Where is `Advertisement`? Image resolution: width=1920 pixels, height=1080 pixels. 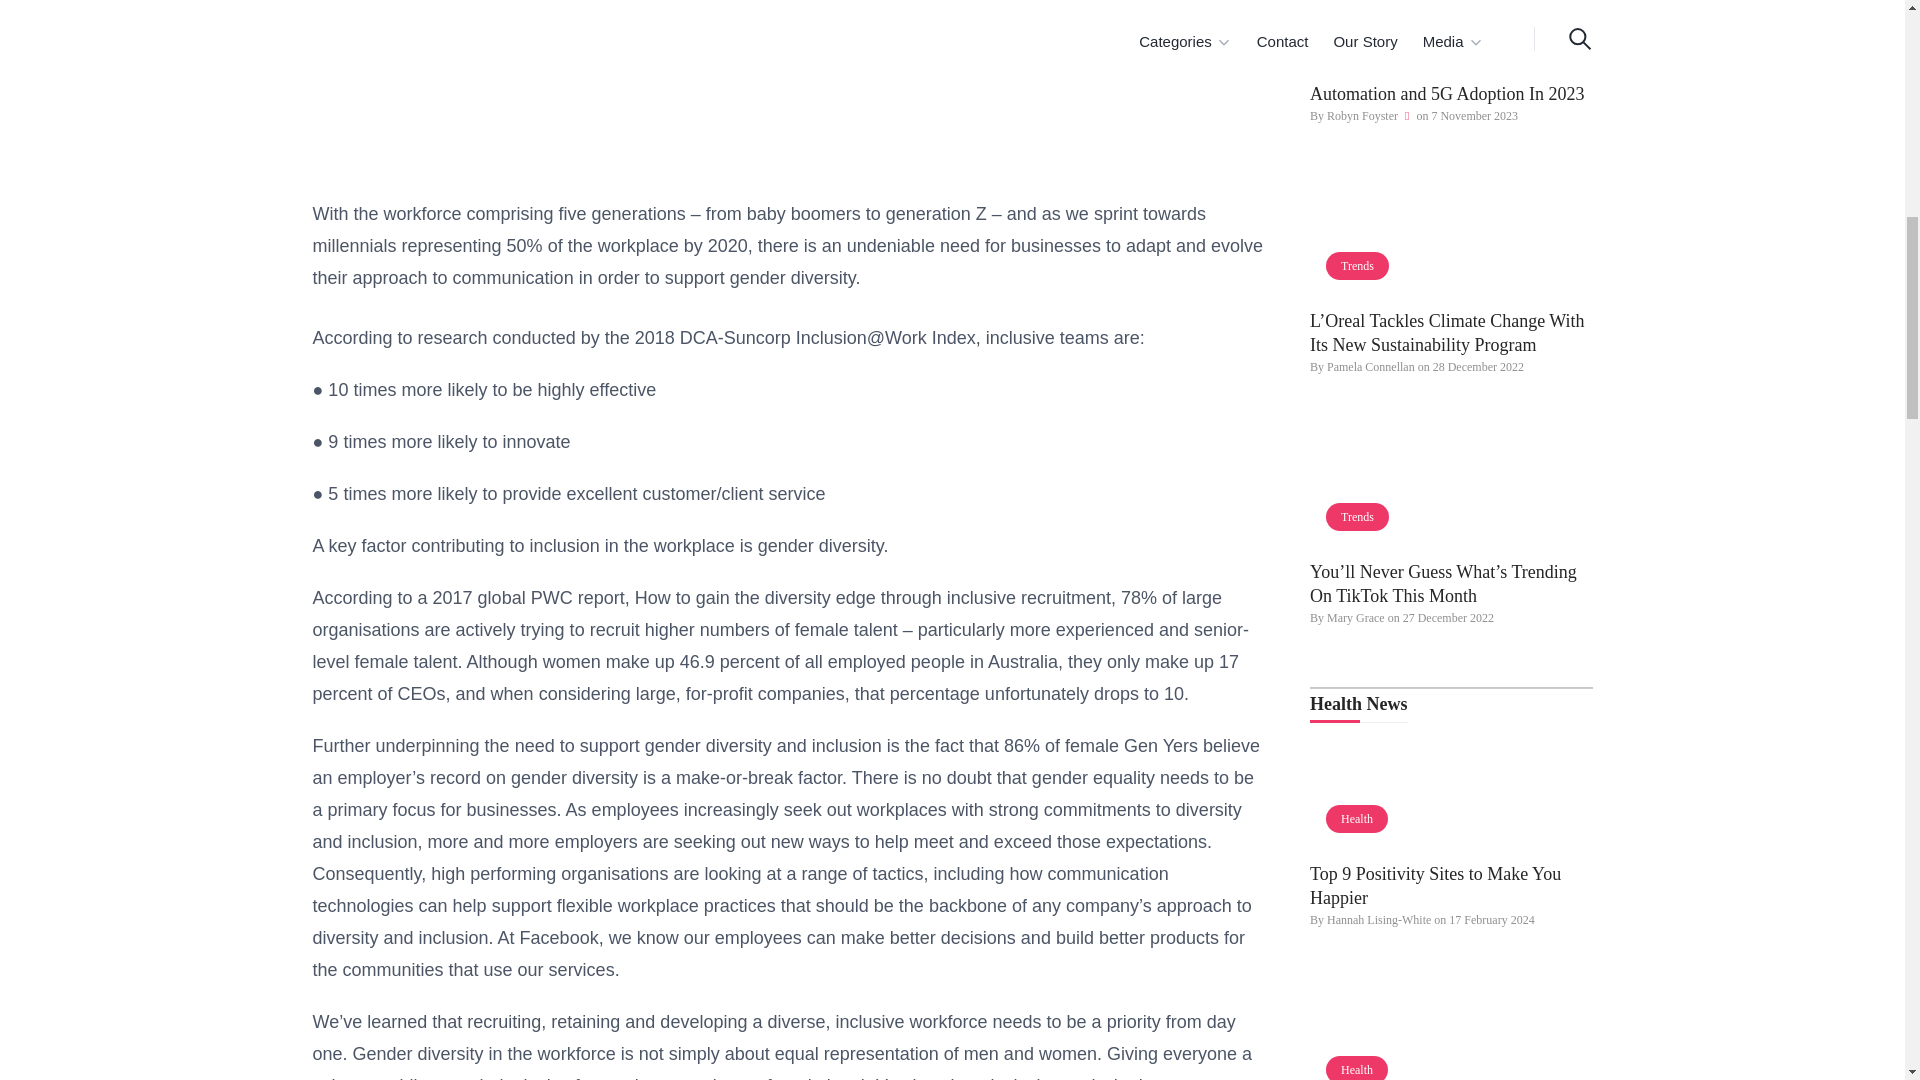
Advertisement is located at coordinates (788, 84).